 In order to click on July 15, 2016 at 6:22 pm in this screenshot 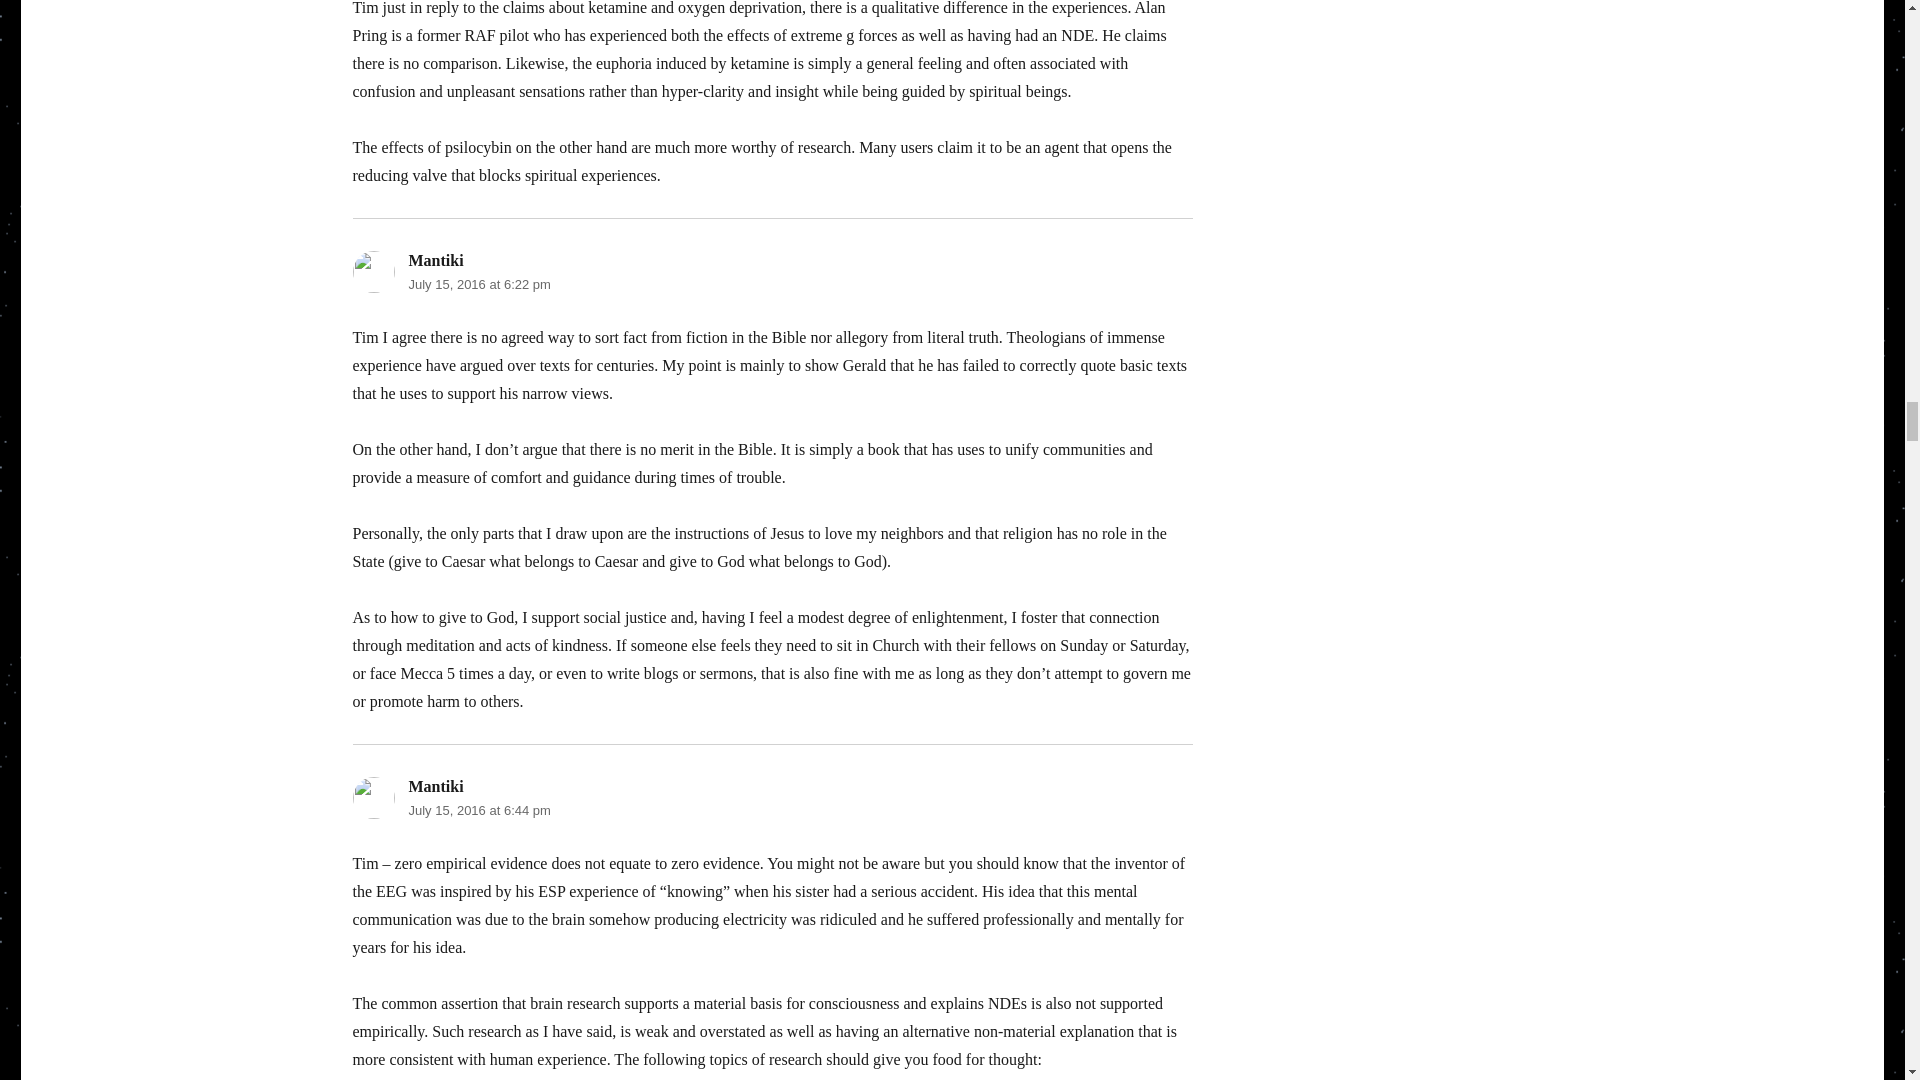, I will do `click(478, 284)`.